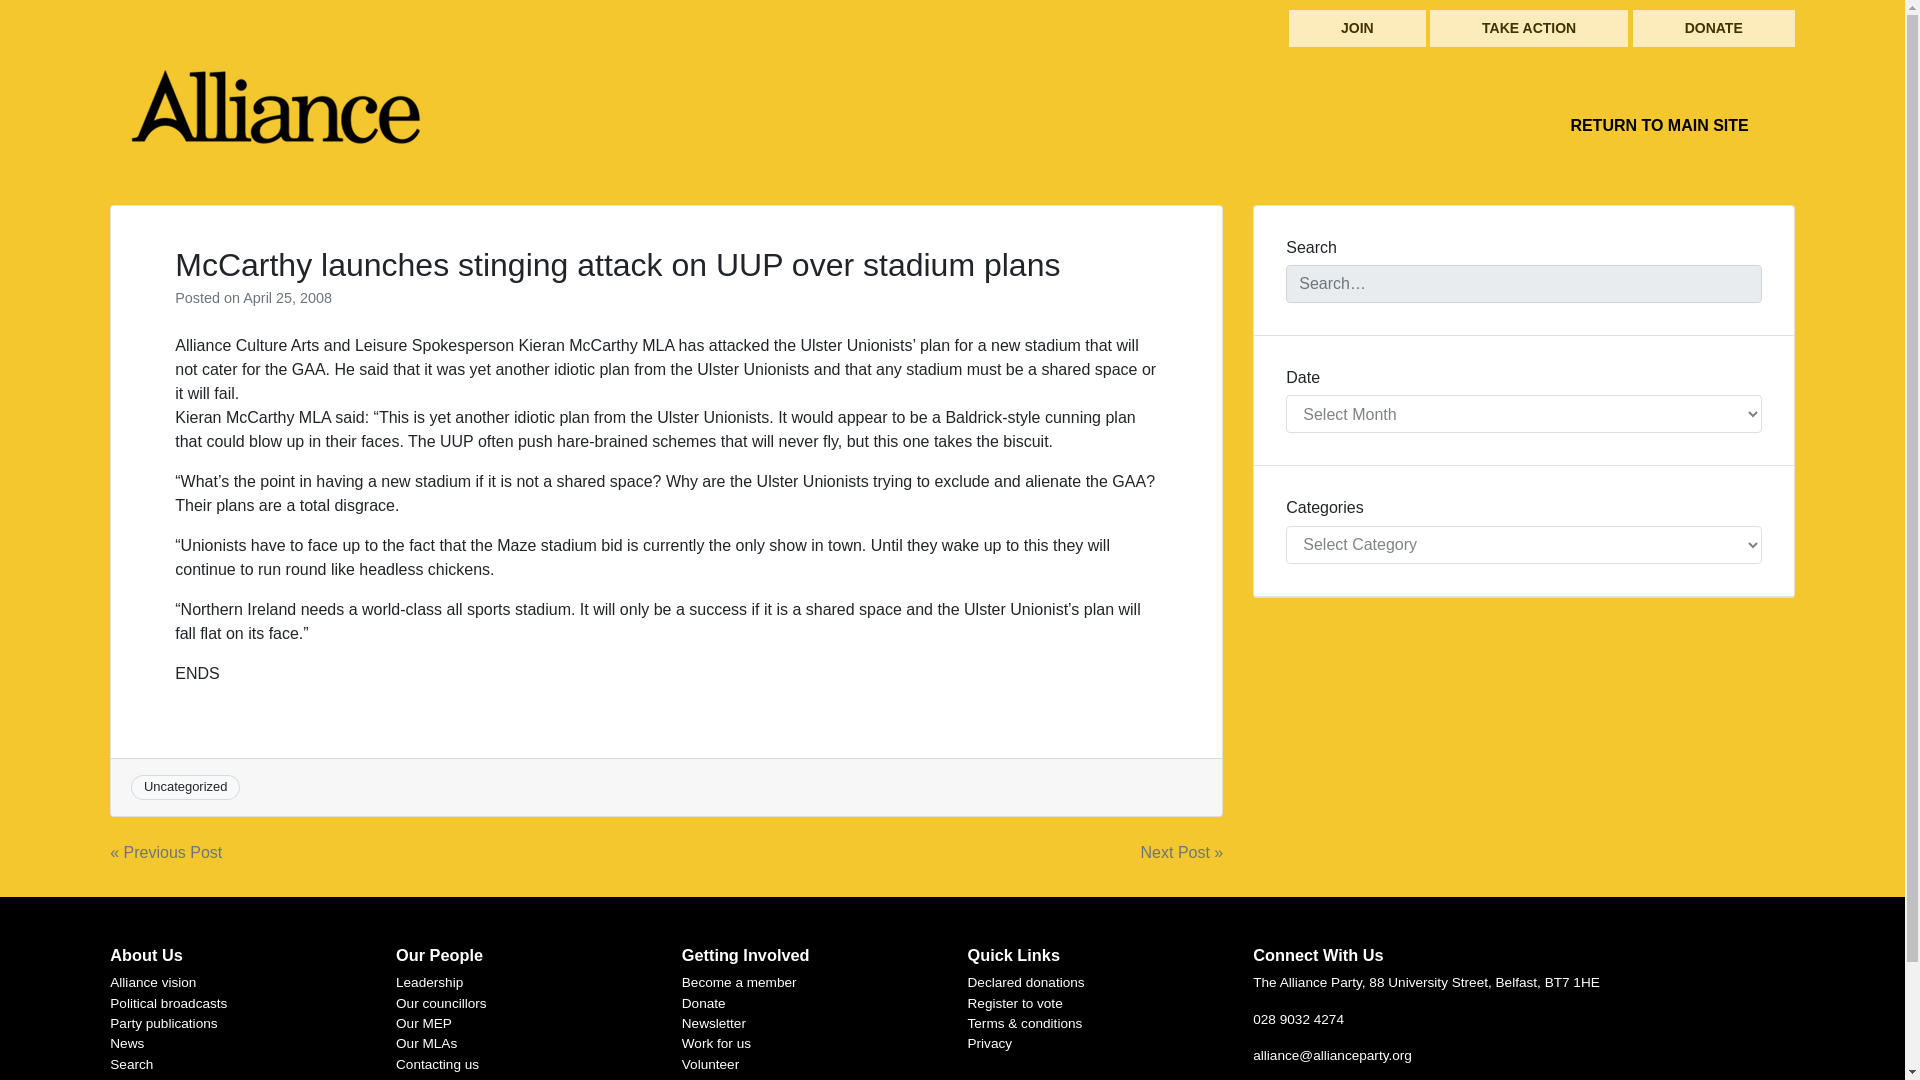  Describe the element at coordinates (162, 1024) in the screenshot. I see `Party publications` at that location.